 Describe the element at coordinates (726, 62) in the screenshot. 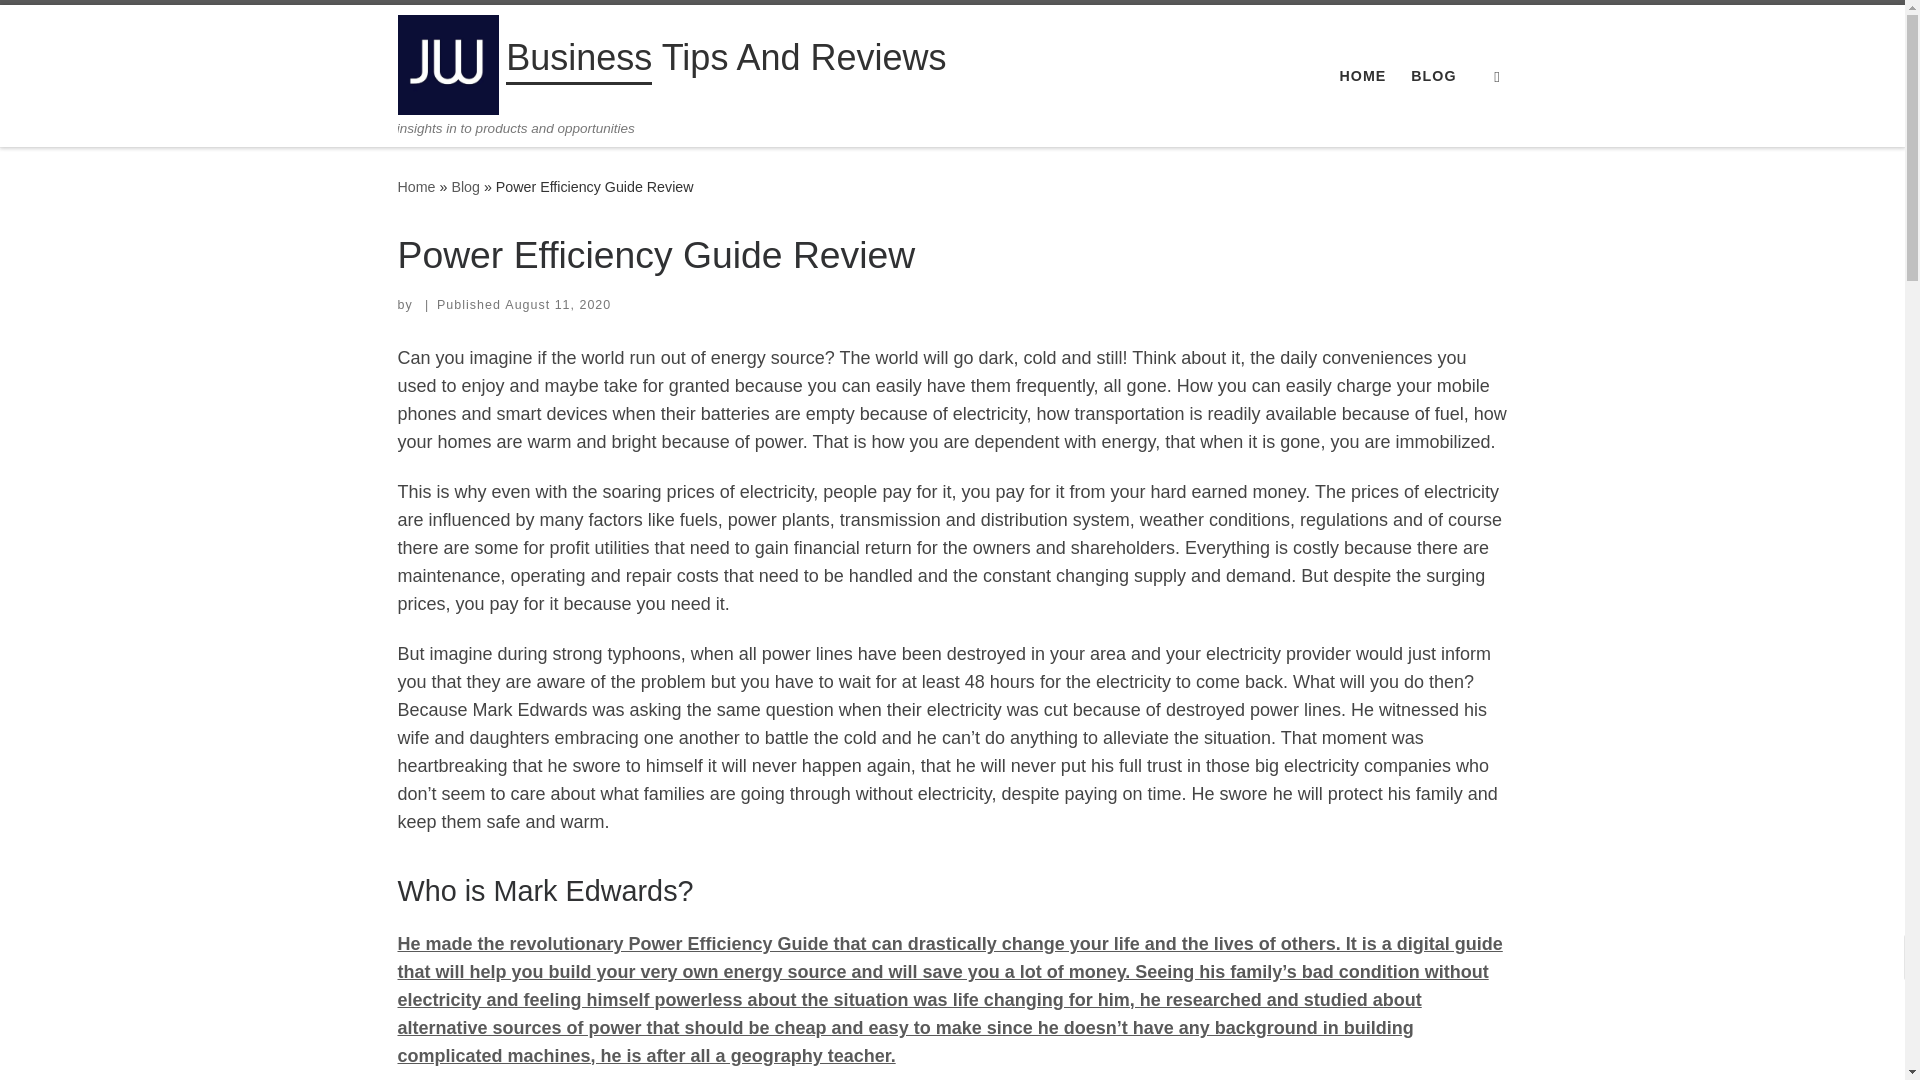

I see `Business Tips And Reviews` at that location.